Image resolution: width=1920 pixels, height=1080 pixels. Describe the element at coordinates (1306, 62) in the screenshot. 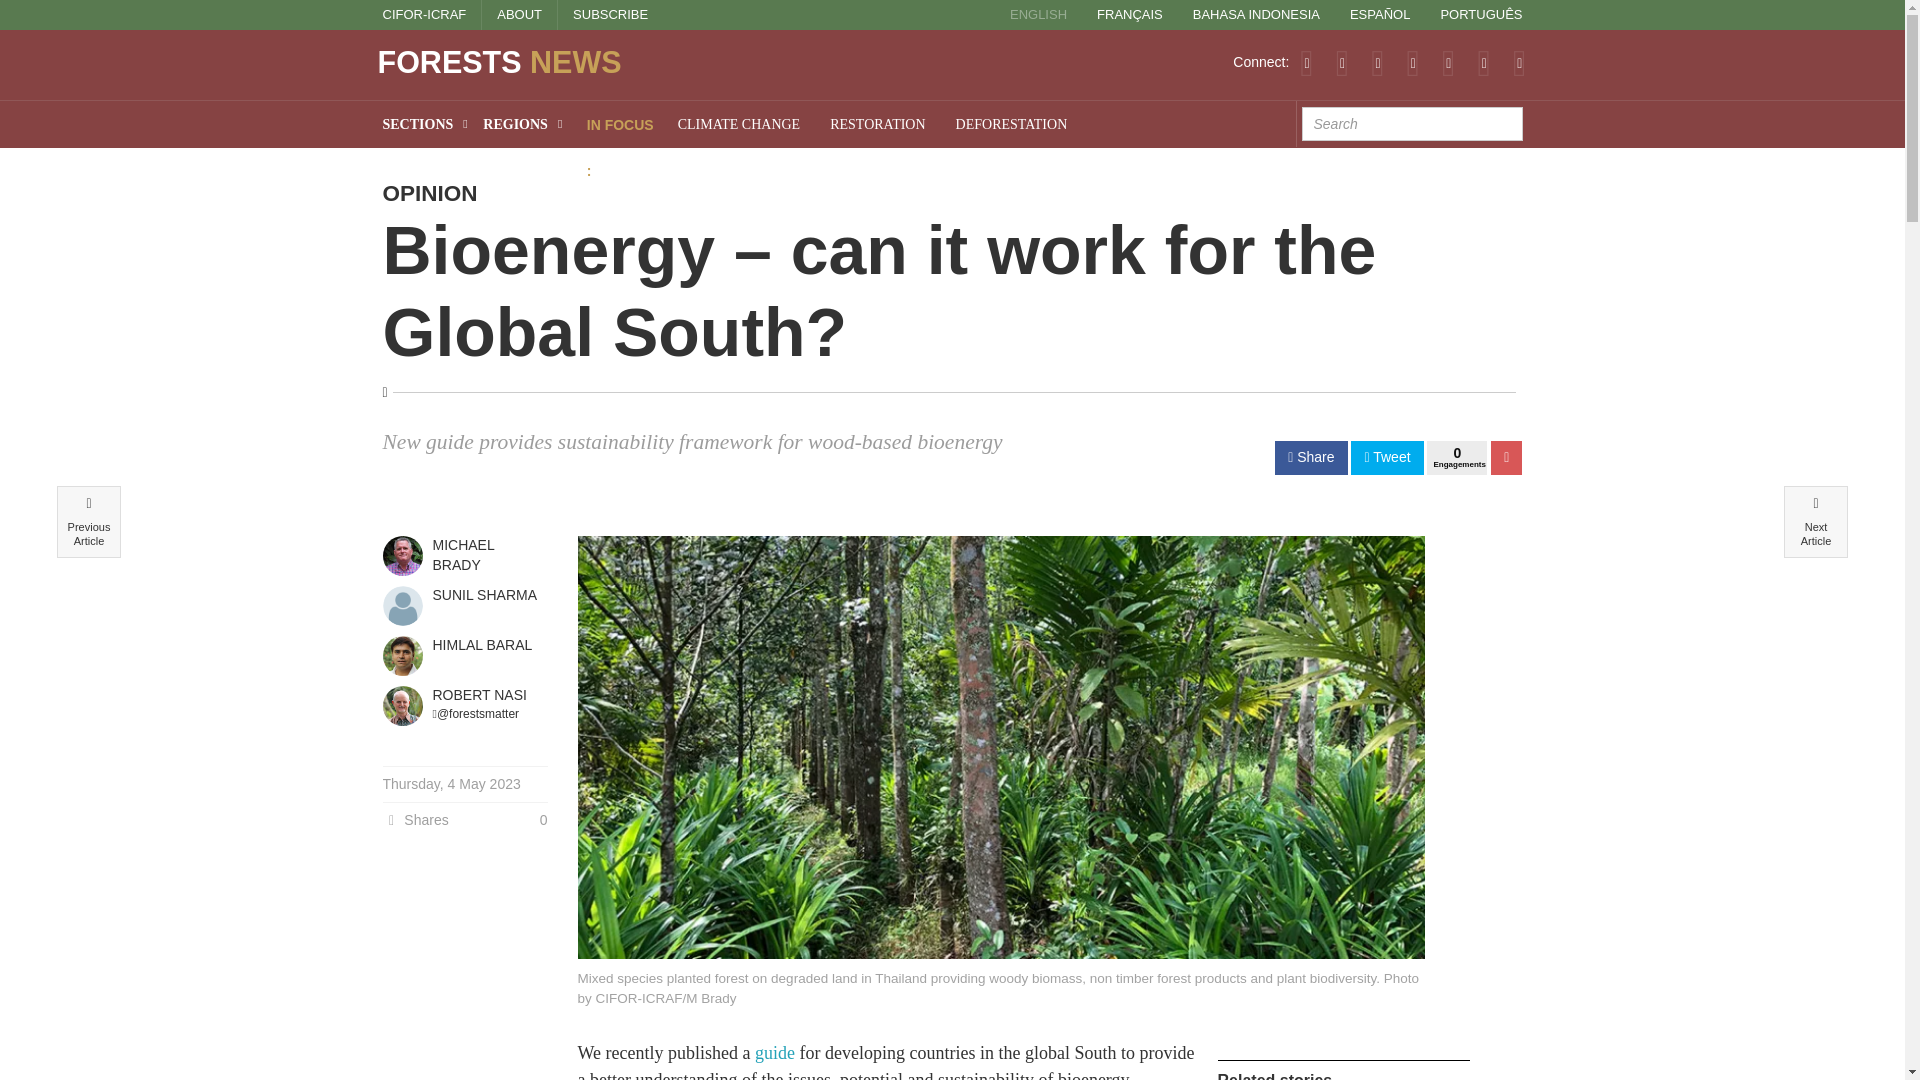

I see `Feed` at that location.